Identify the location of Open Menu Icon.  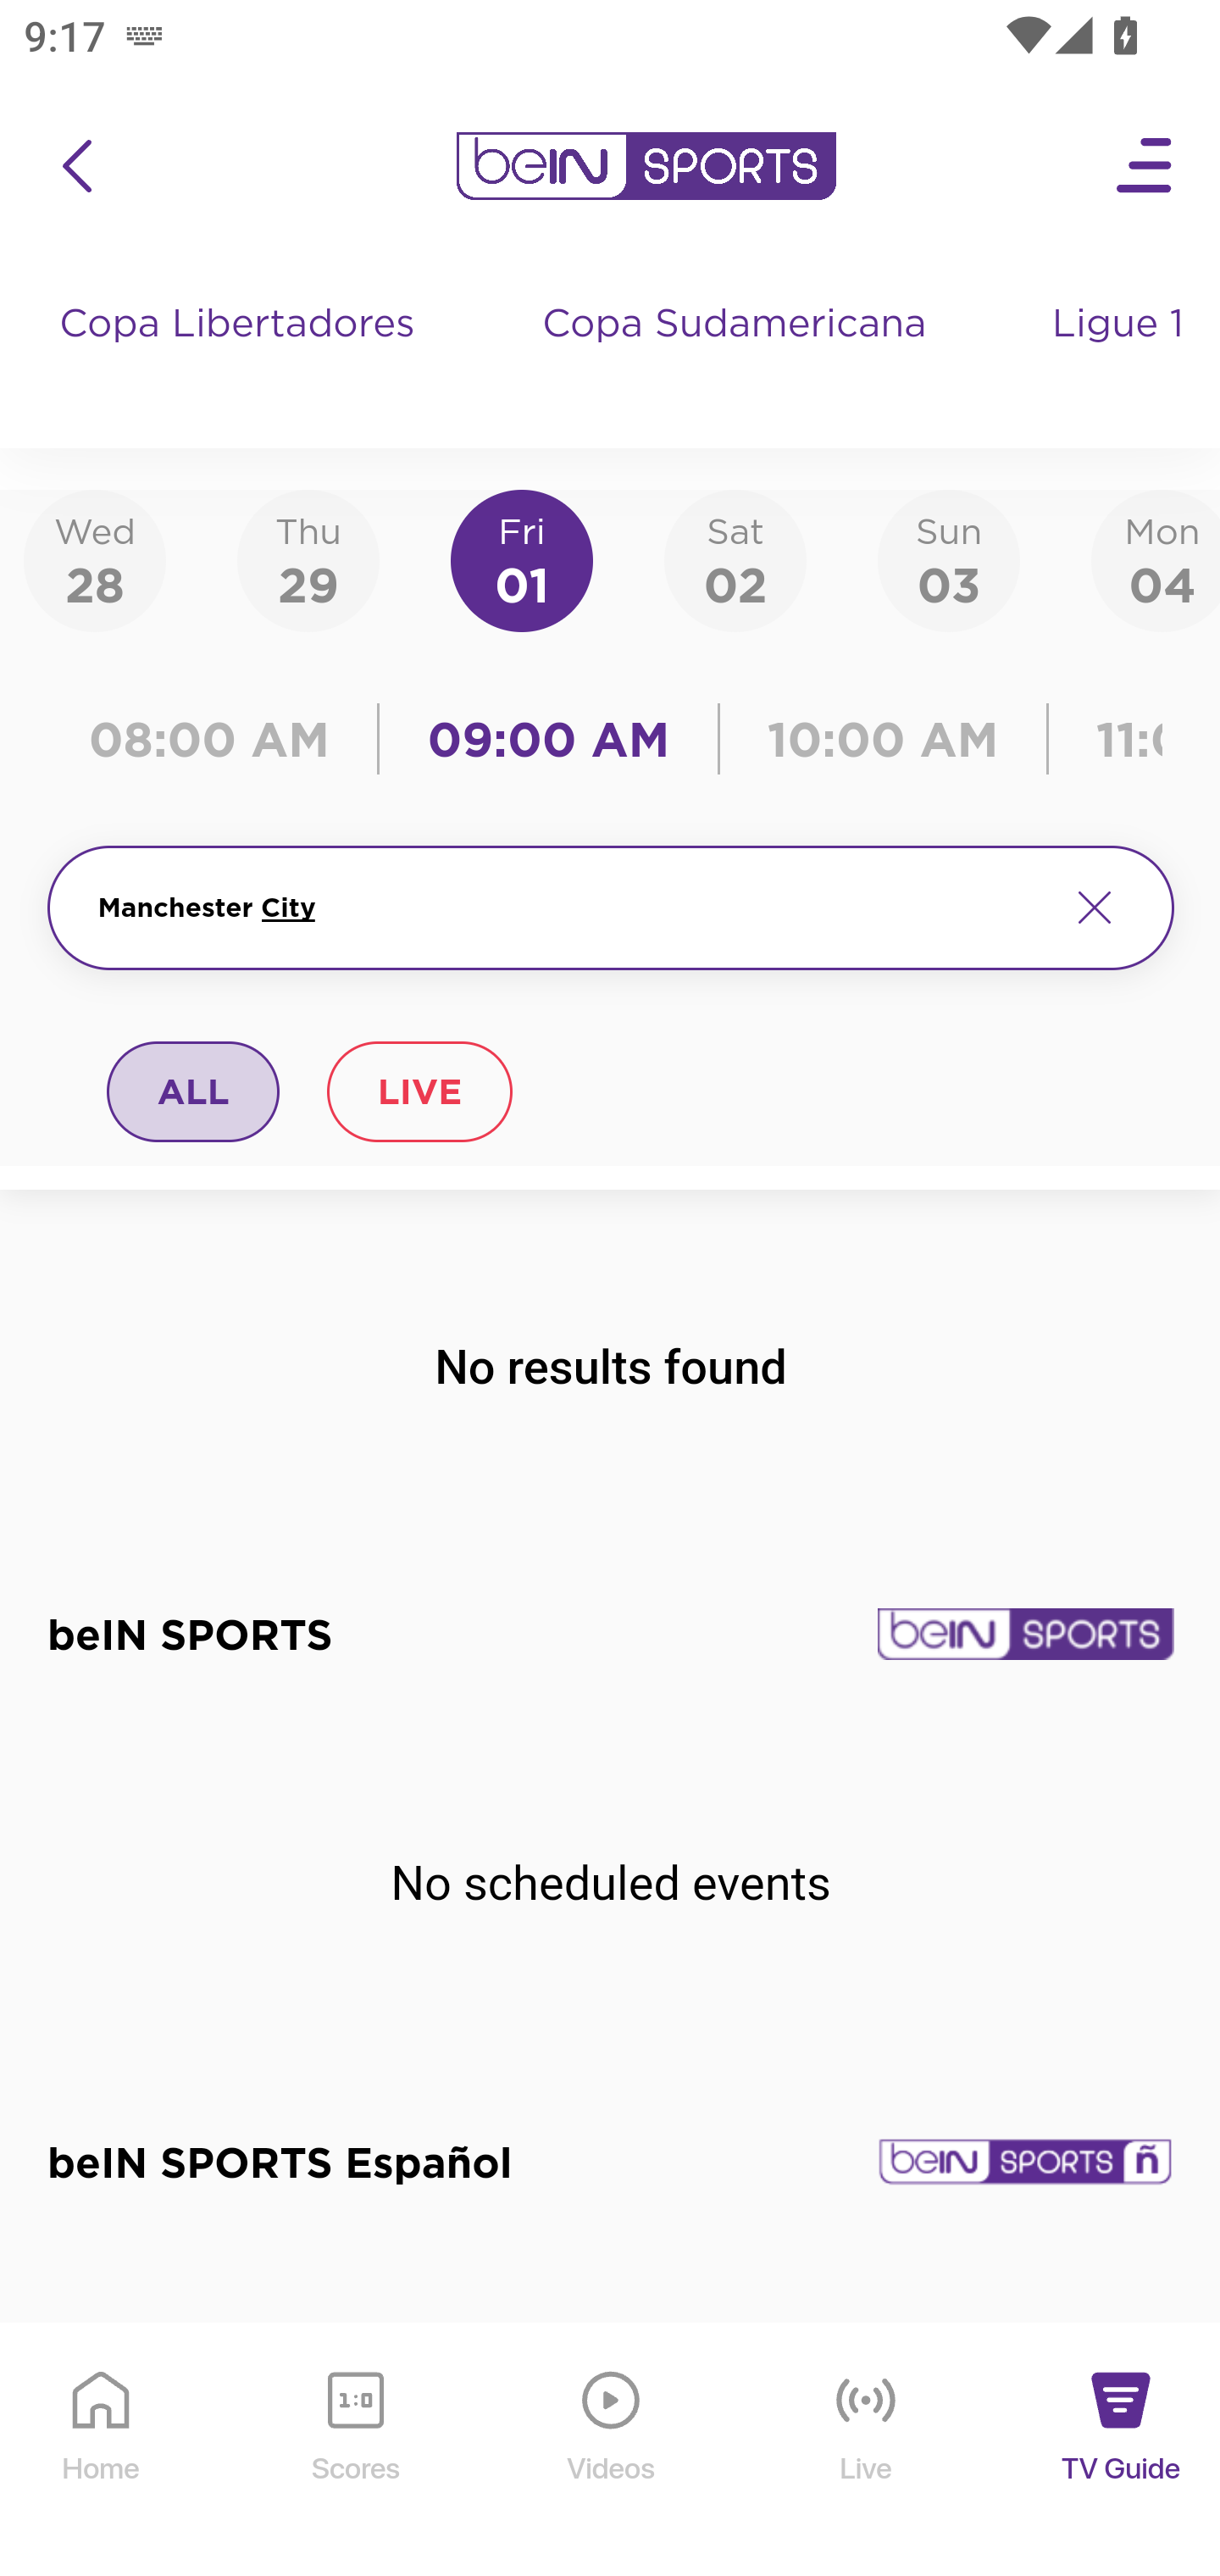
(1145, 166).